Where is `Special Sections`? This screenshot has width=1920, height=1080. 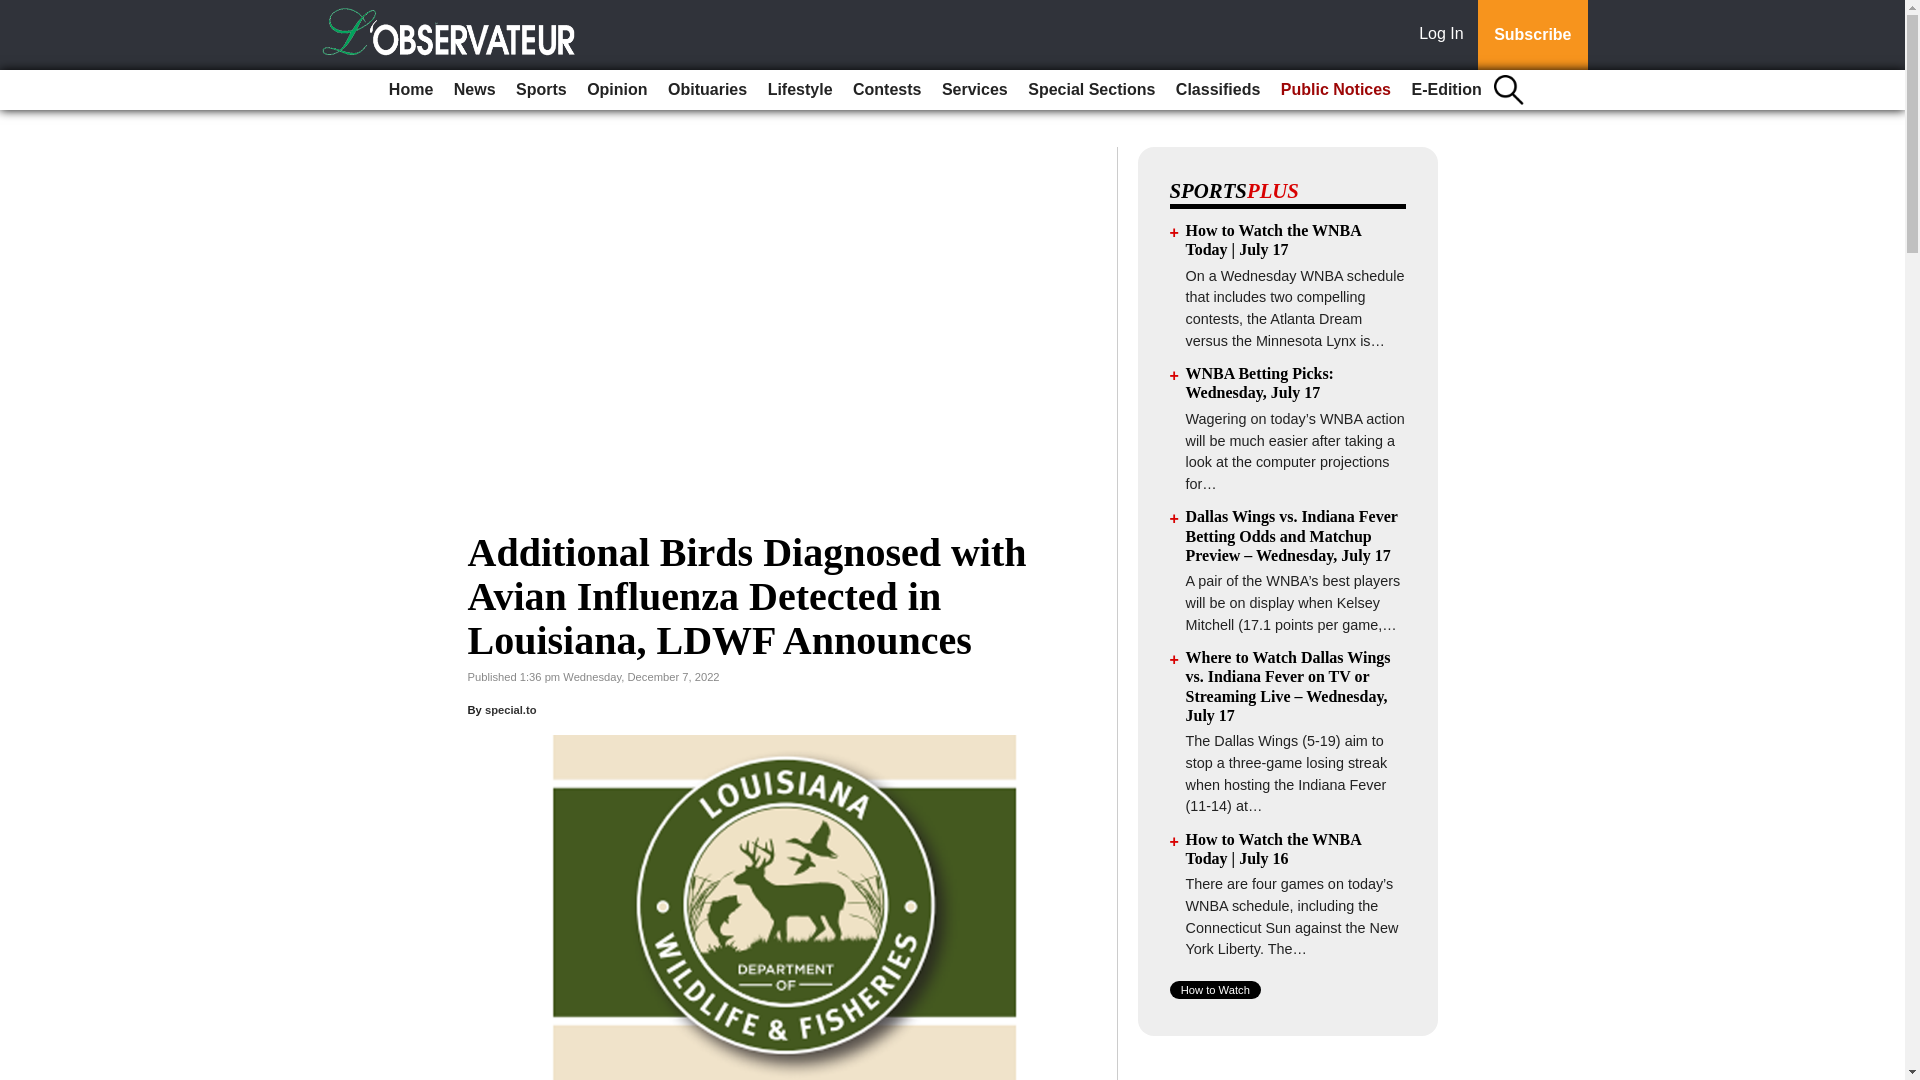
Special Sections is located at coordinates (1091, 90).